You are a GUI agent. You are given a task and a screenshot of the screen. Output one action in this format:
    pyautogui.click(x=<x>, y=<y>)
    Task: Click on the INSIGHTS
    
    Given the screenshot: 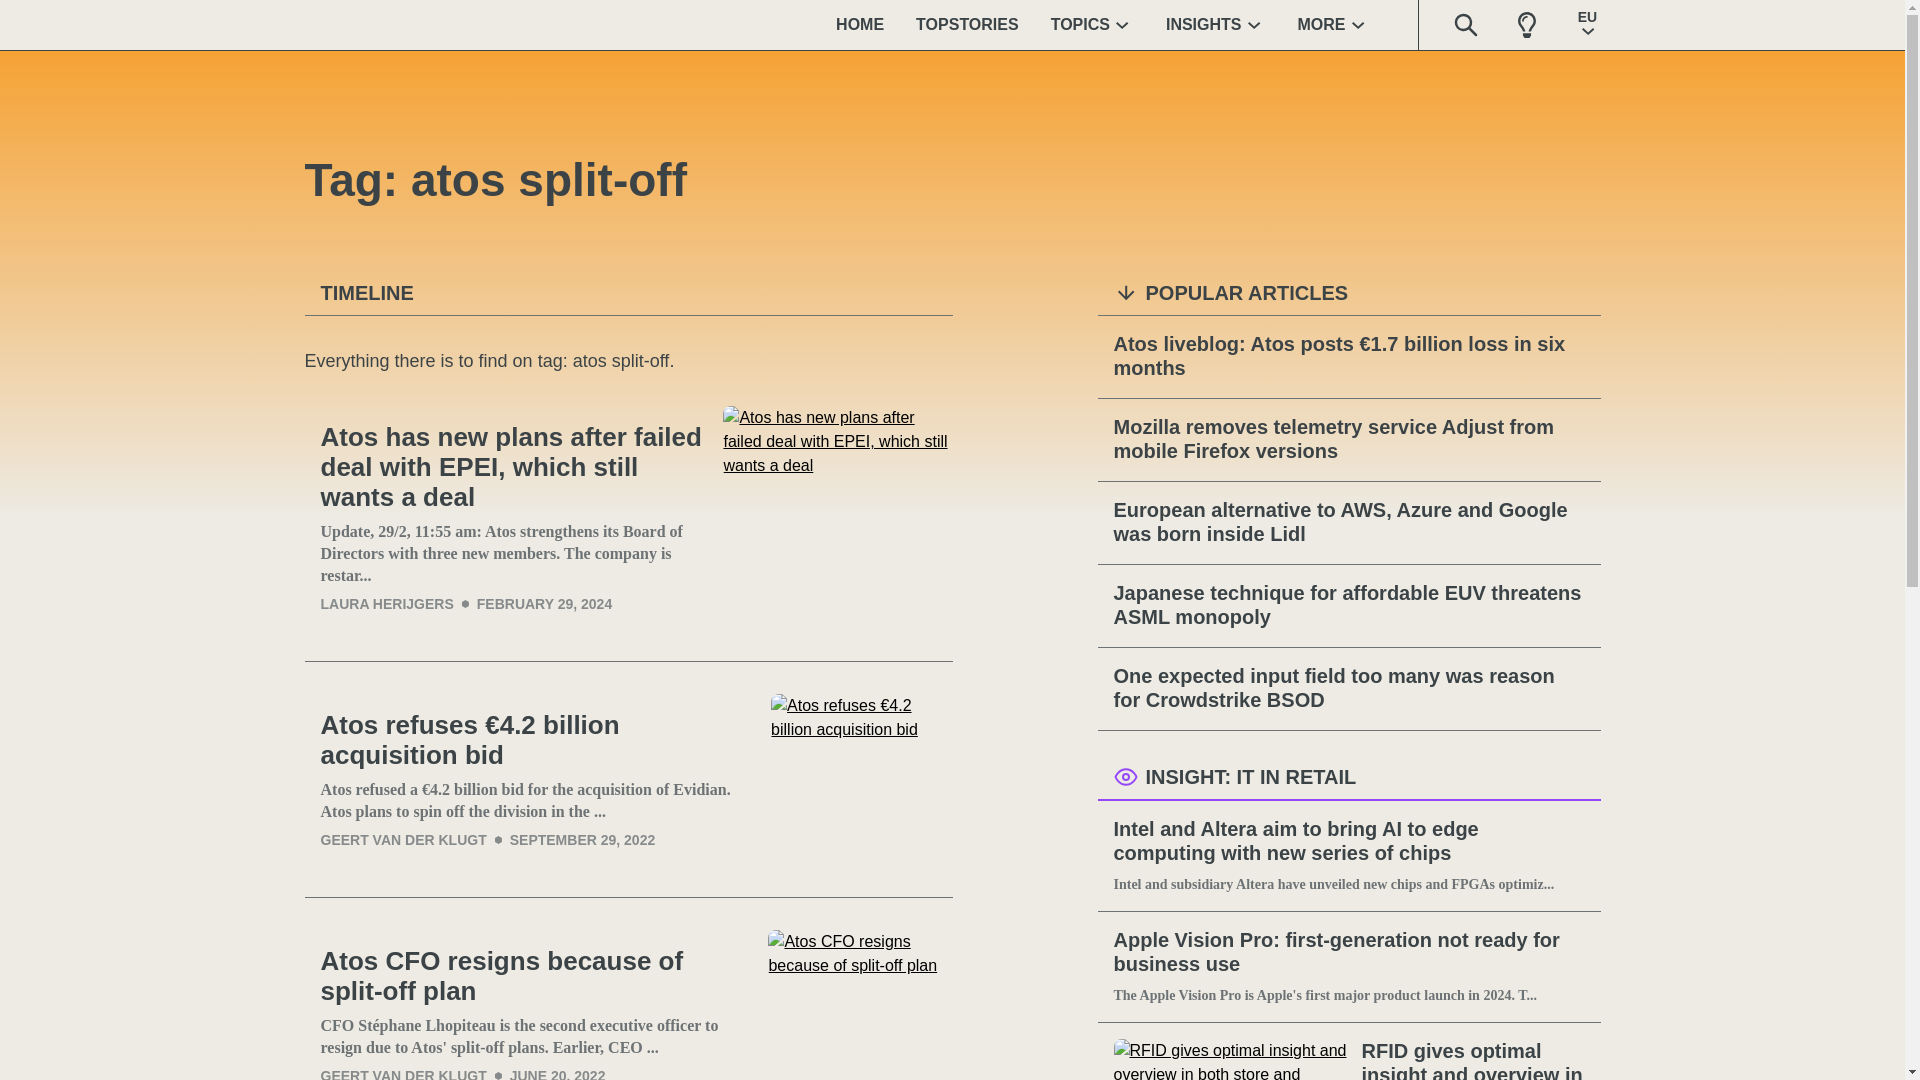 What is the action you would take?
    pyautogui.click(x=1216, y=24)
    